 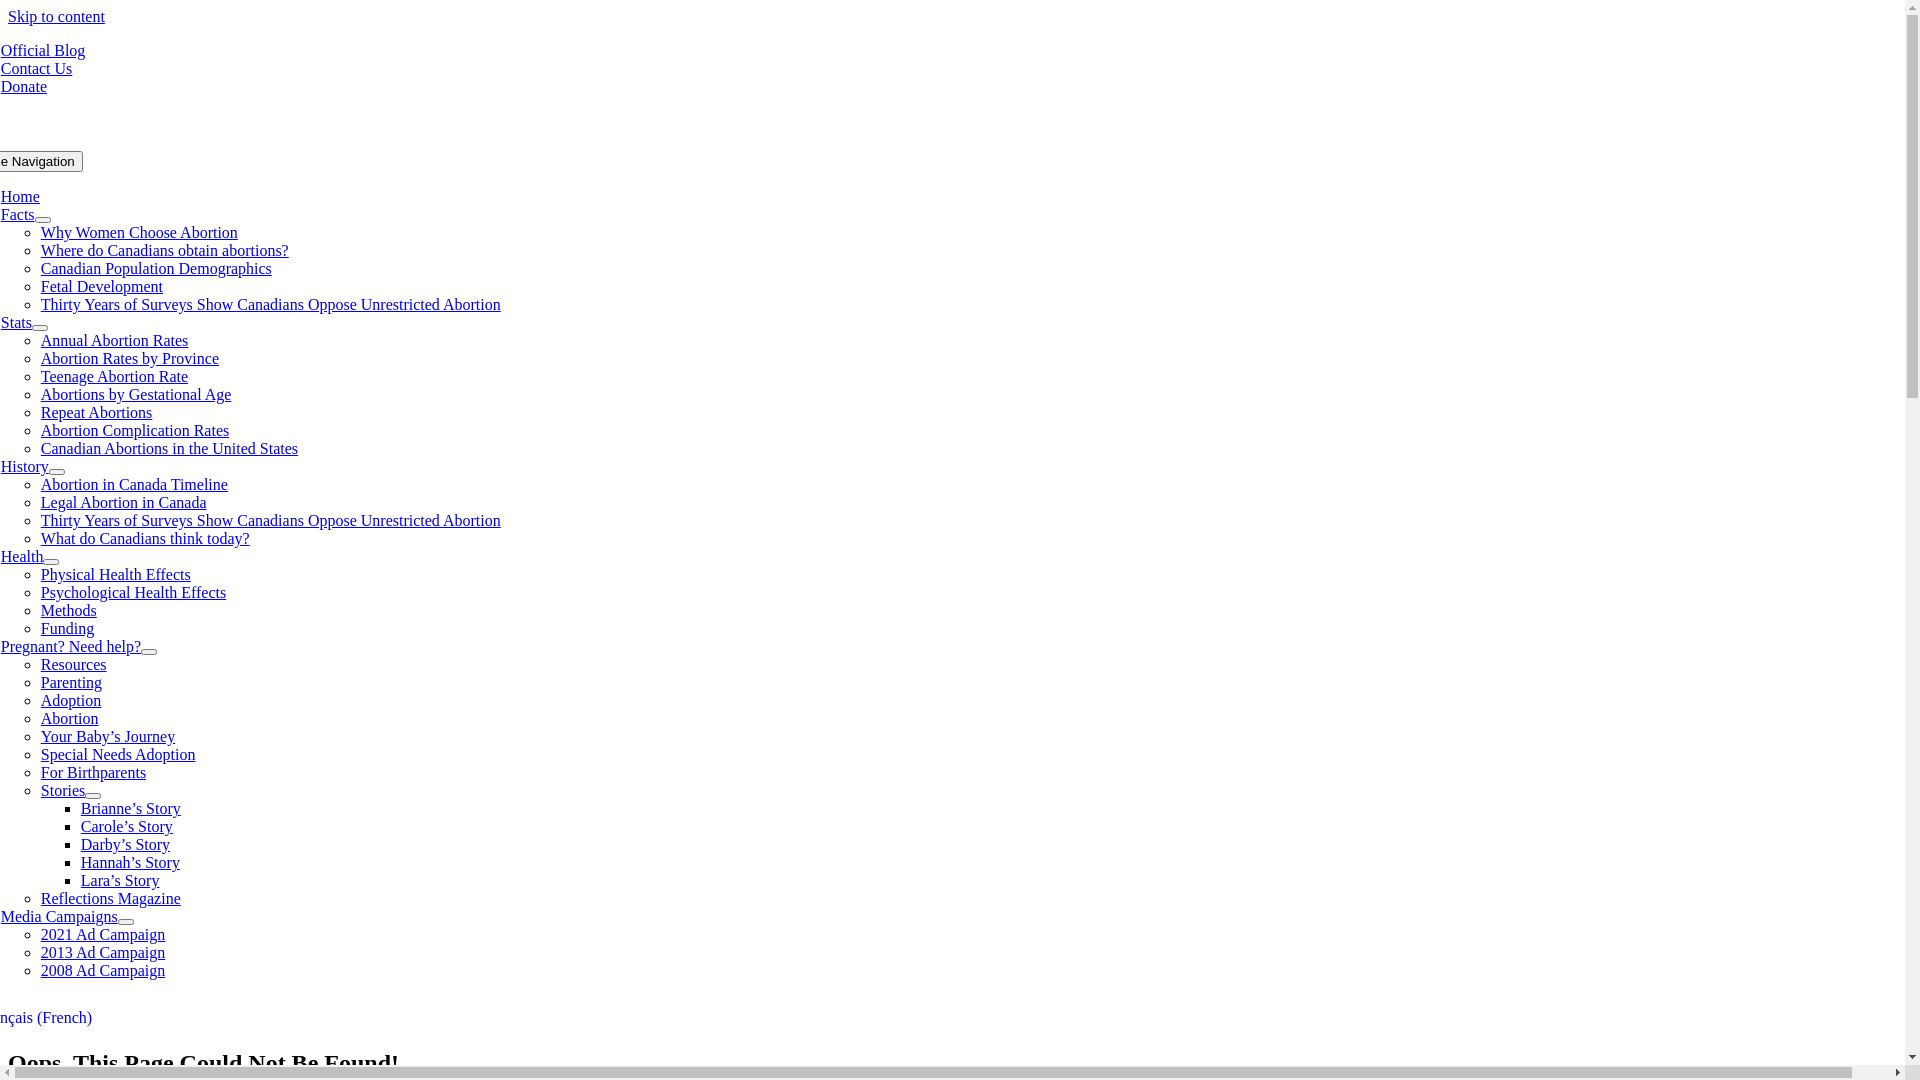 What do you see at coordinates (102, 286) in the screenshot?
I see `Fetal Development` at bounding box center [102, 286].